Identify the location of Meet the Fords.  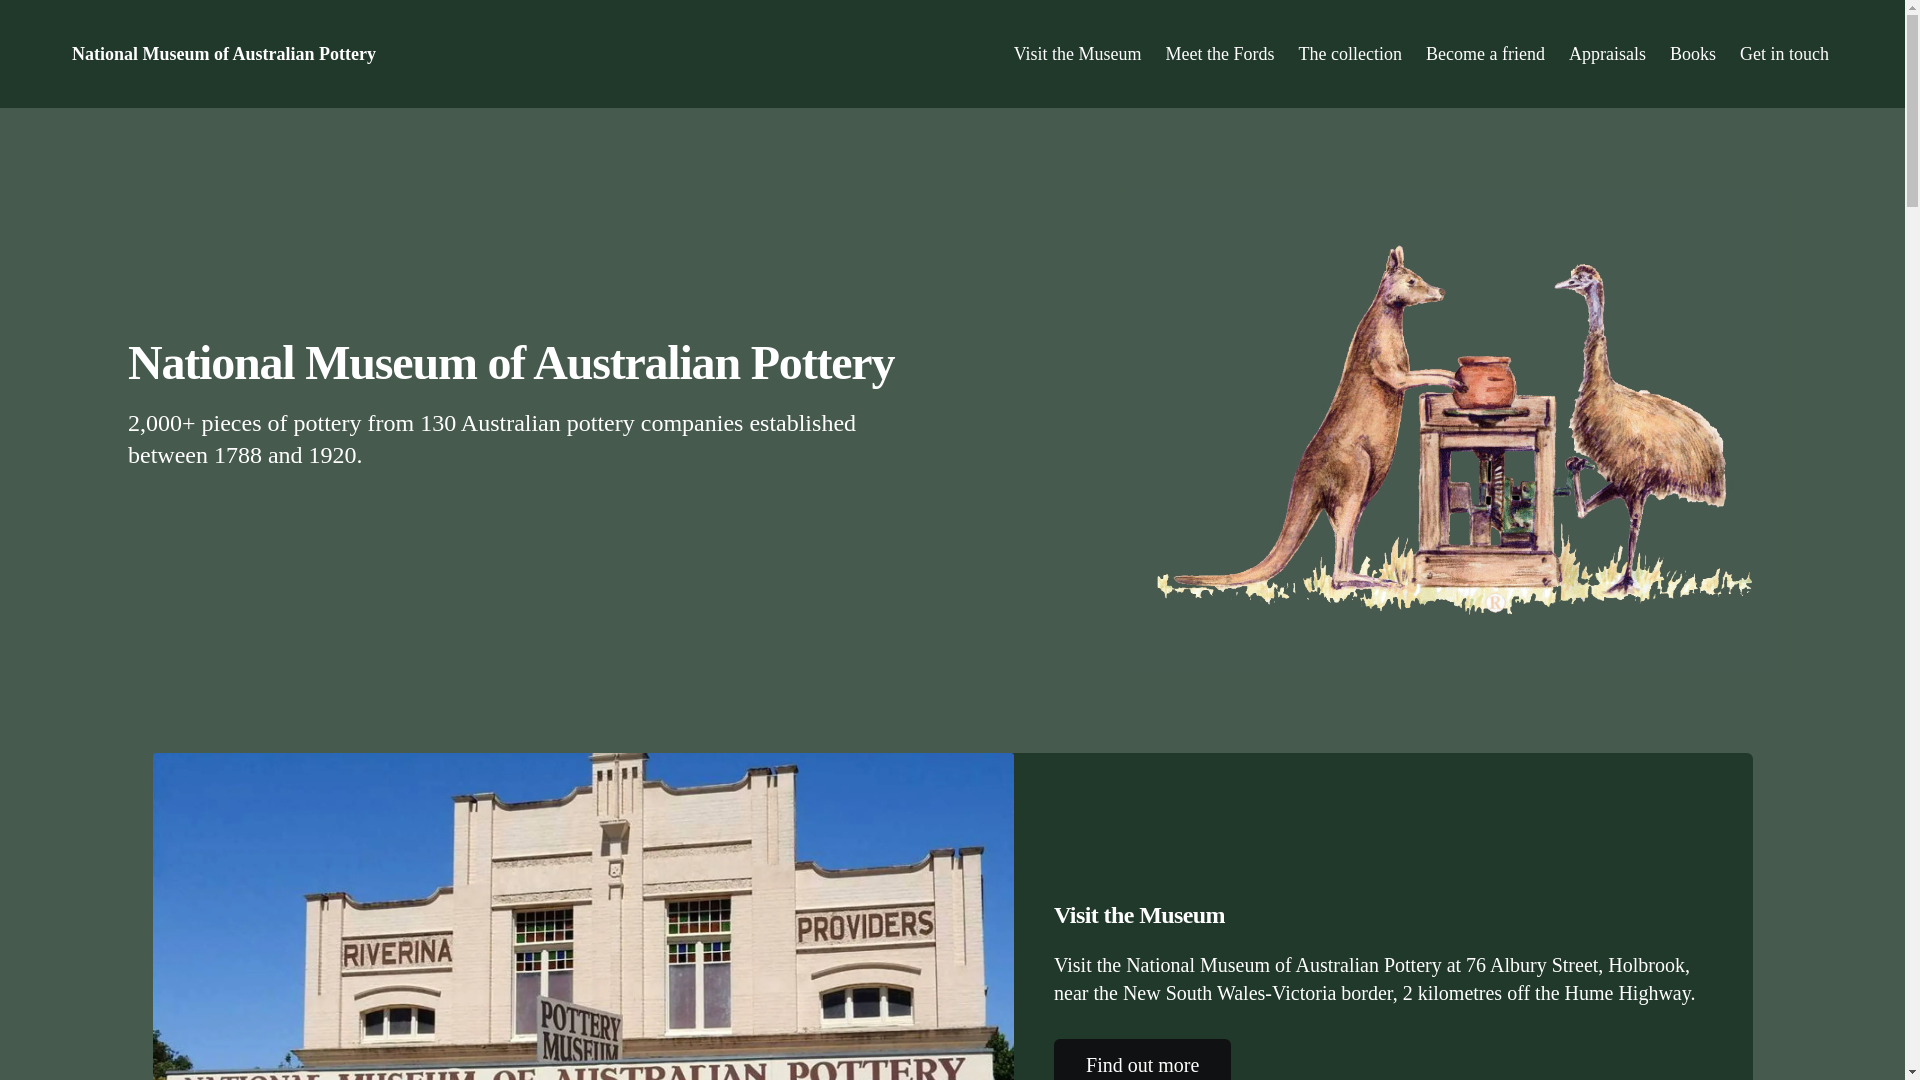
(1220, 54).